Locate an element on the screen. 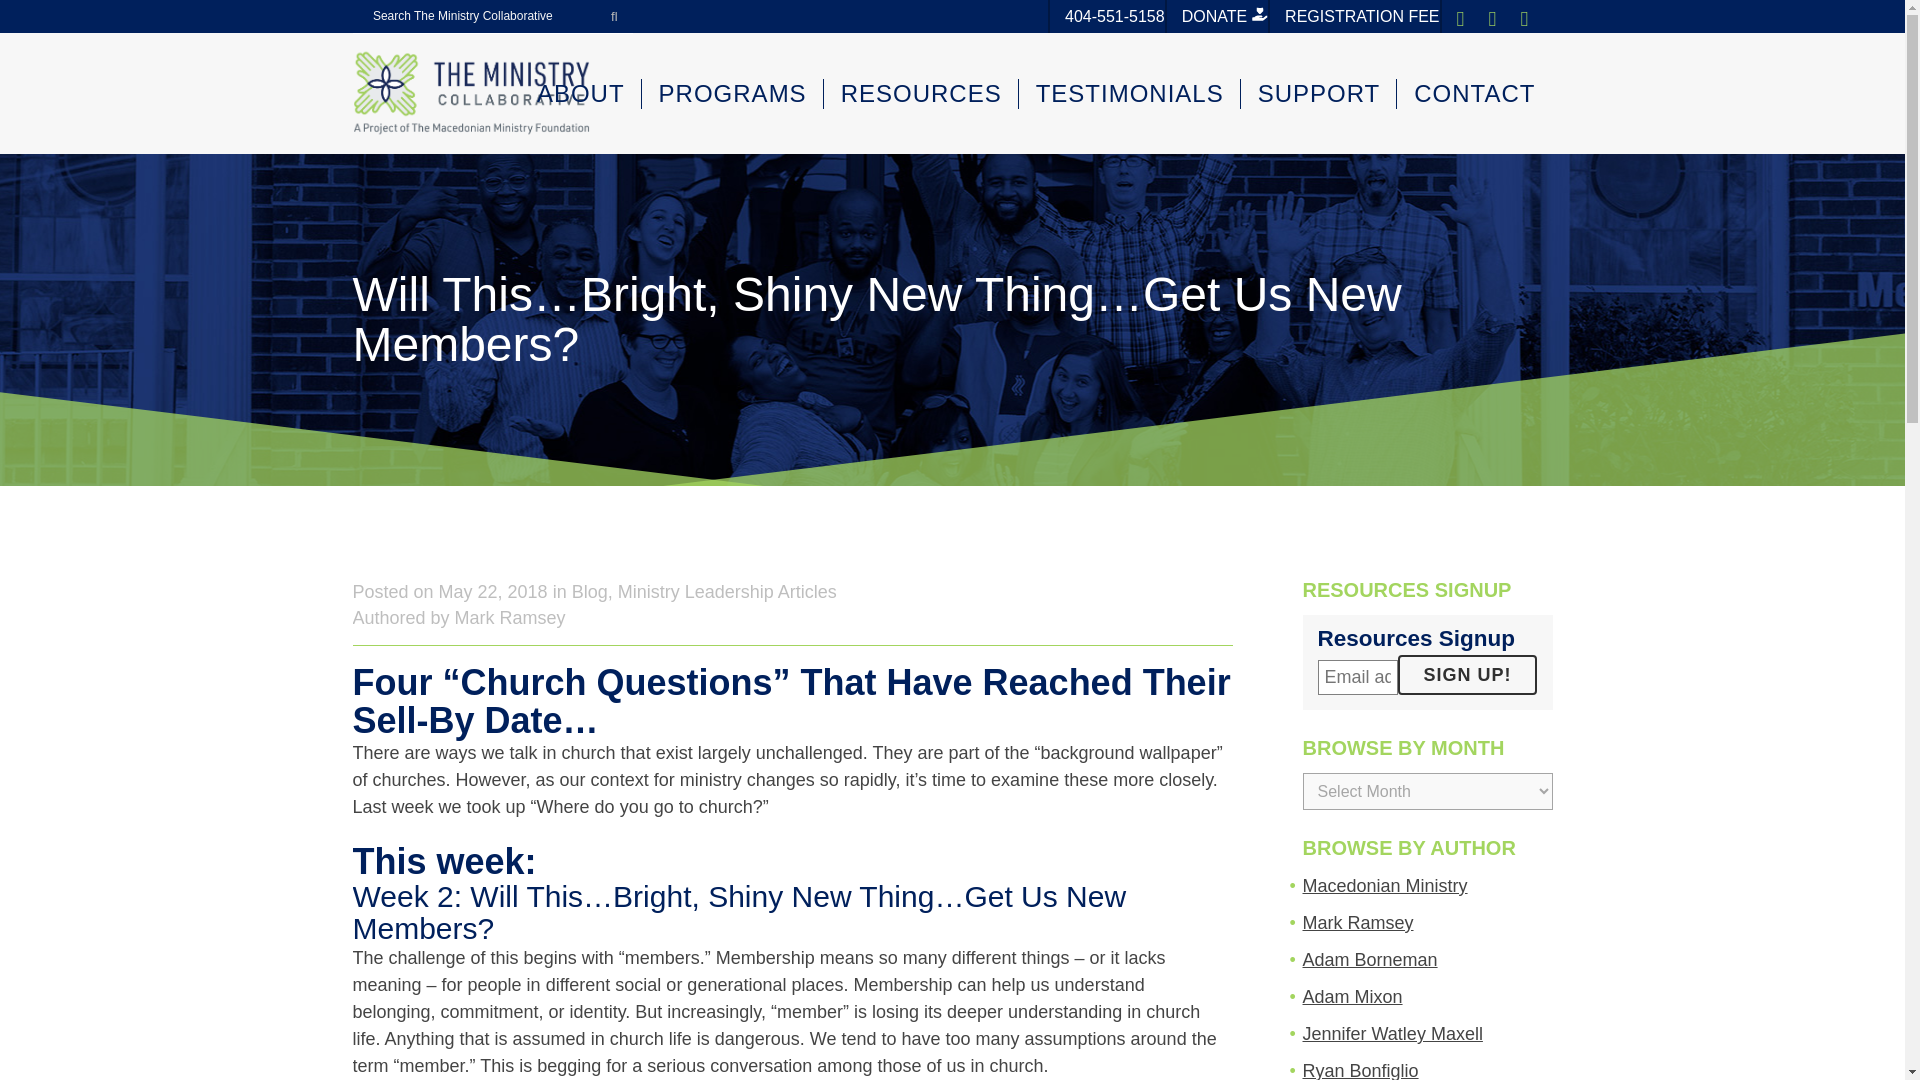  ABOUT is located at coordinates (580, 94).